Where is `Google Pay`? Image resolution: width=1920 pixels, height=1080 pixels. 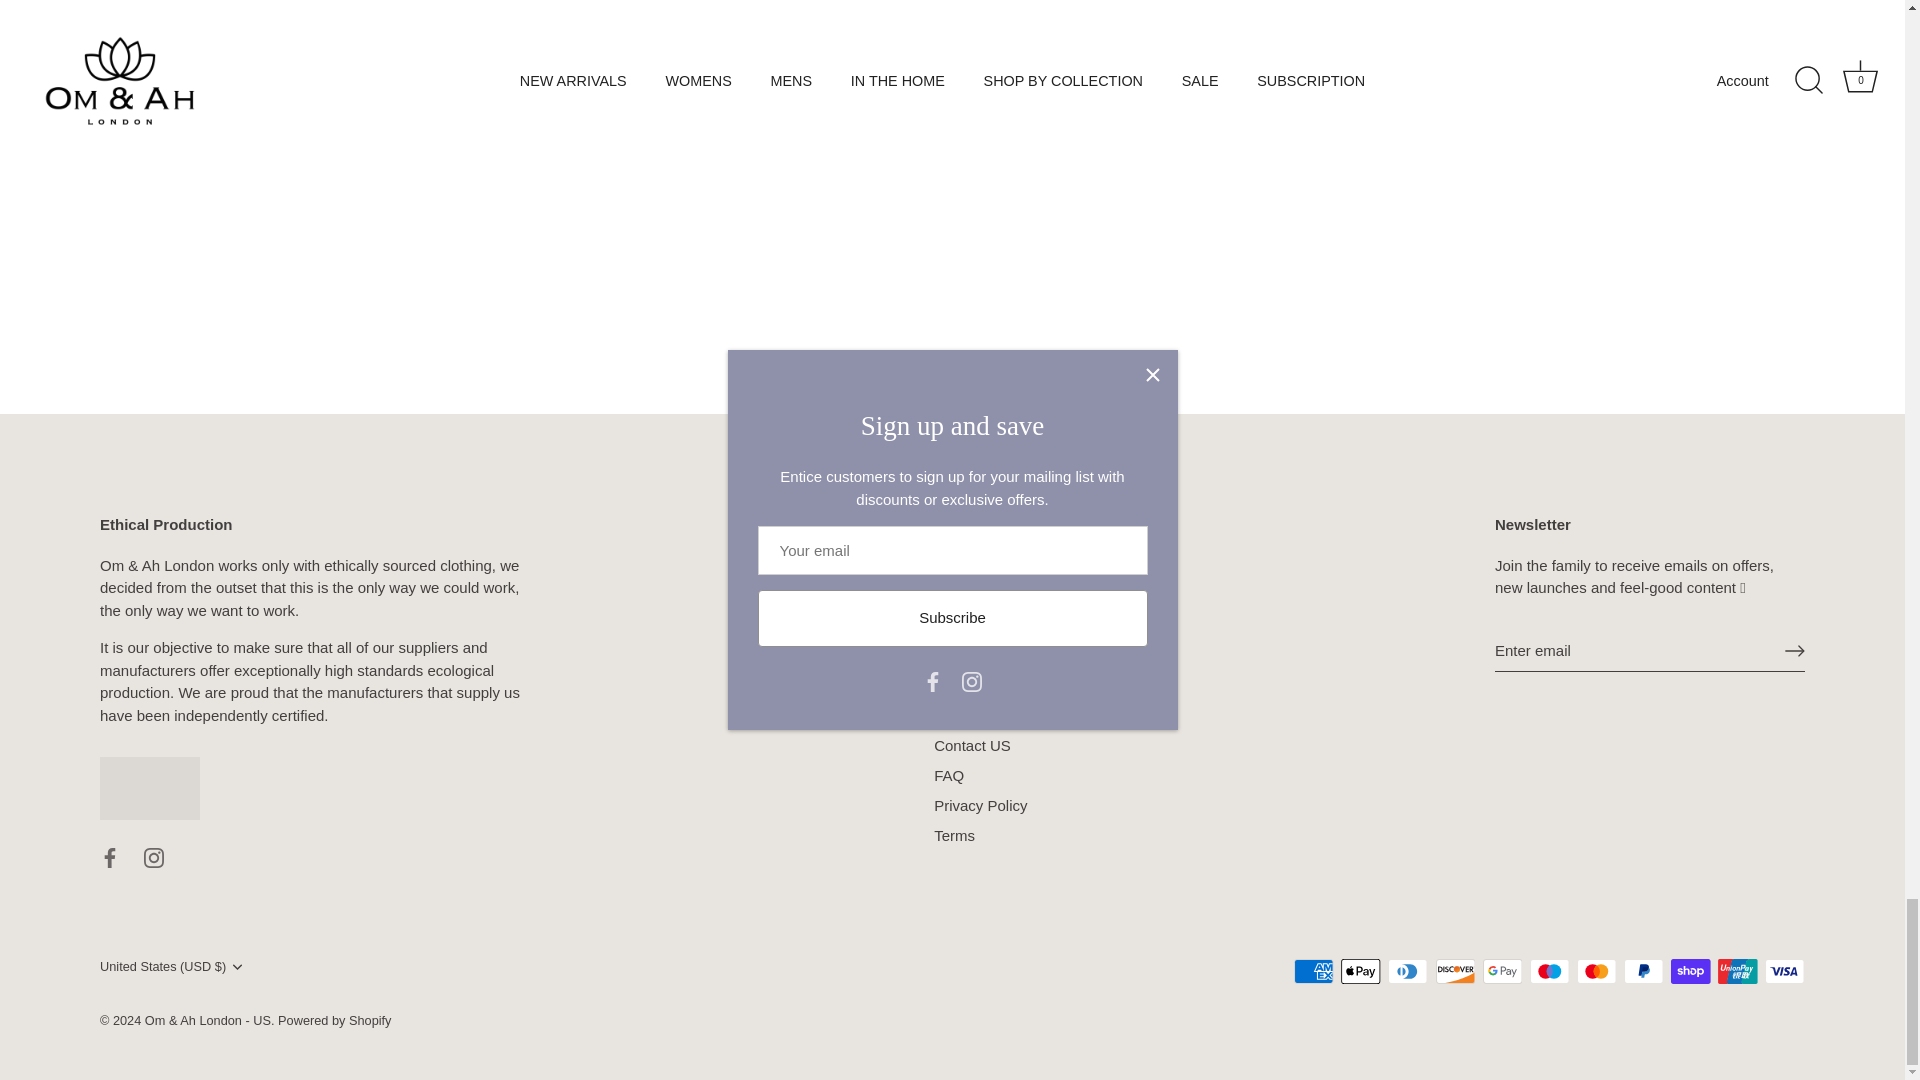
Google Pay is located at coordinates (1502, 971).